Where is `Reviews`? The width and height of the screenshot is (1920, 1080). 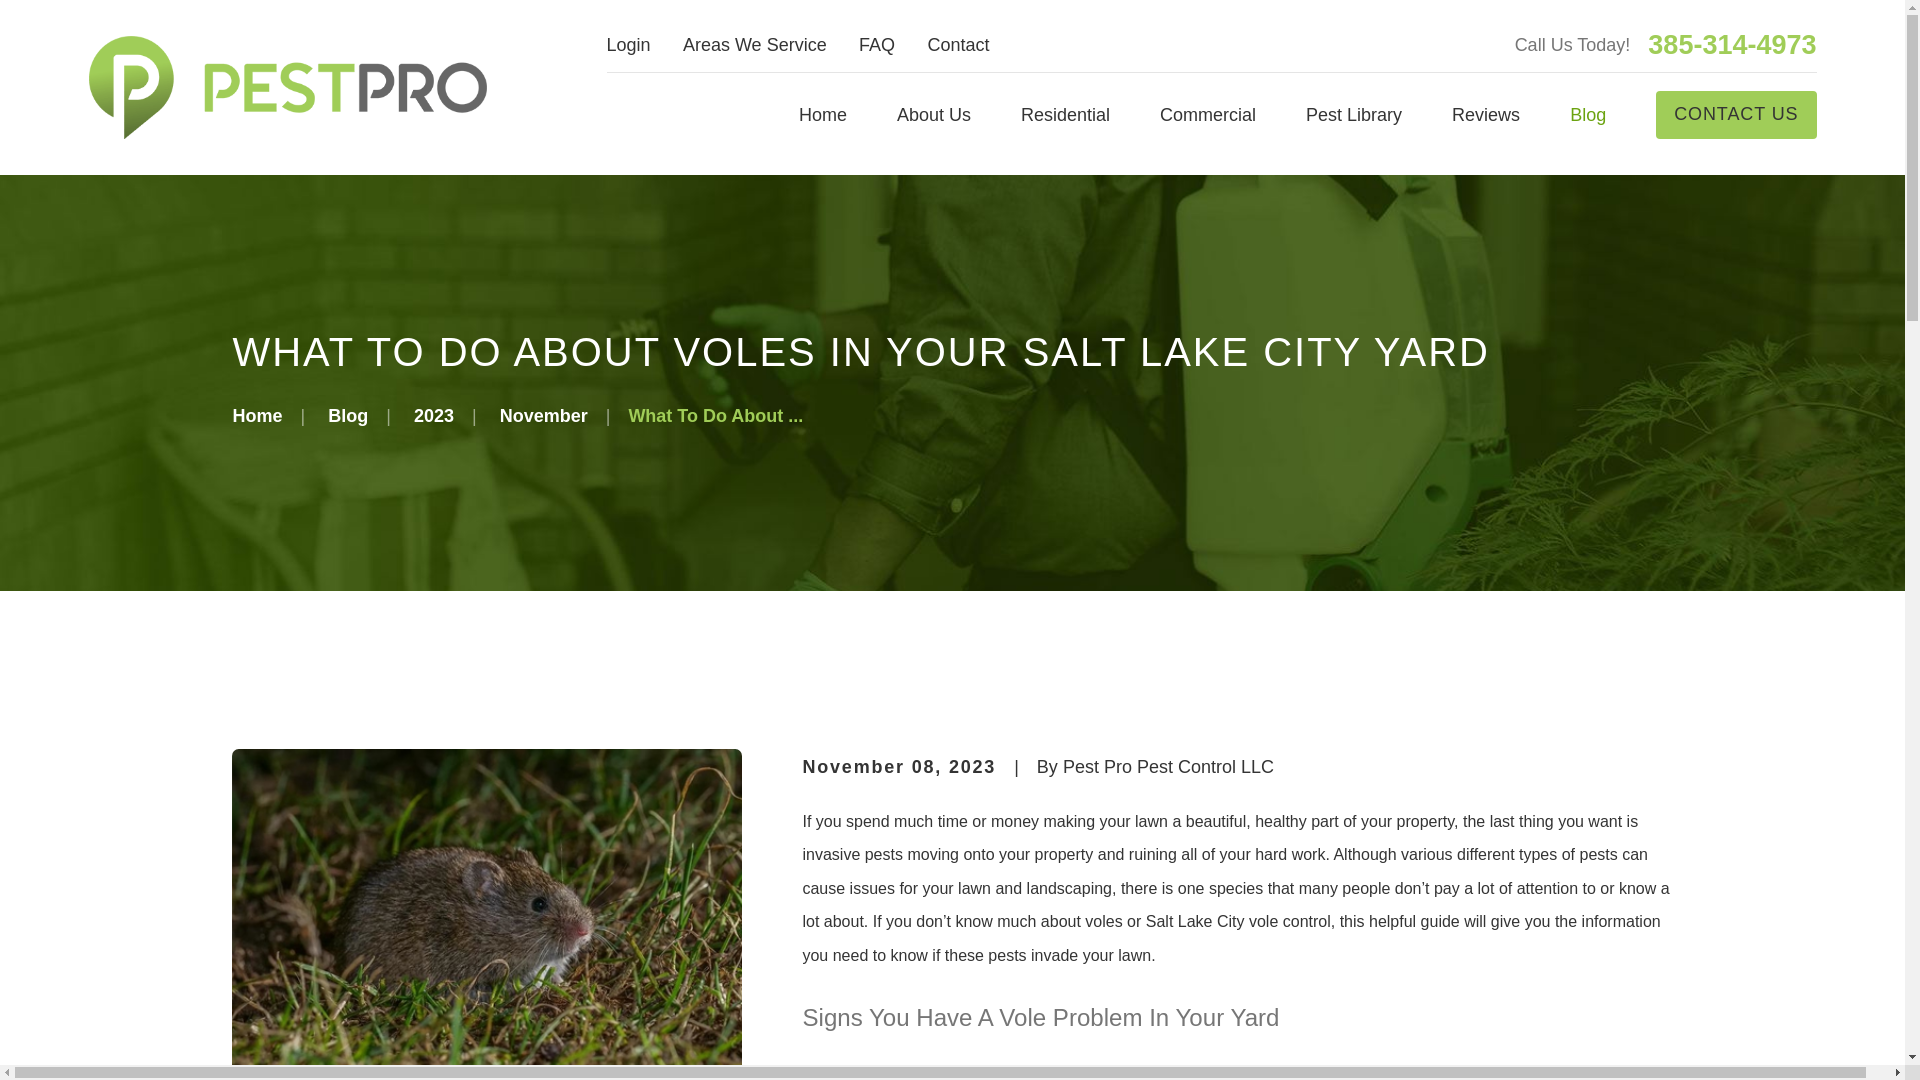
Reviews is located at coordinates (1486, 114).